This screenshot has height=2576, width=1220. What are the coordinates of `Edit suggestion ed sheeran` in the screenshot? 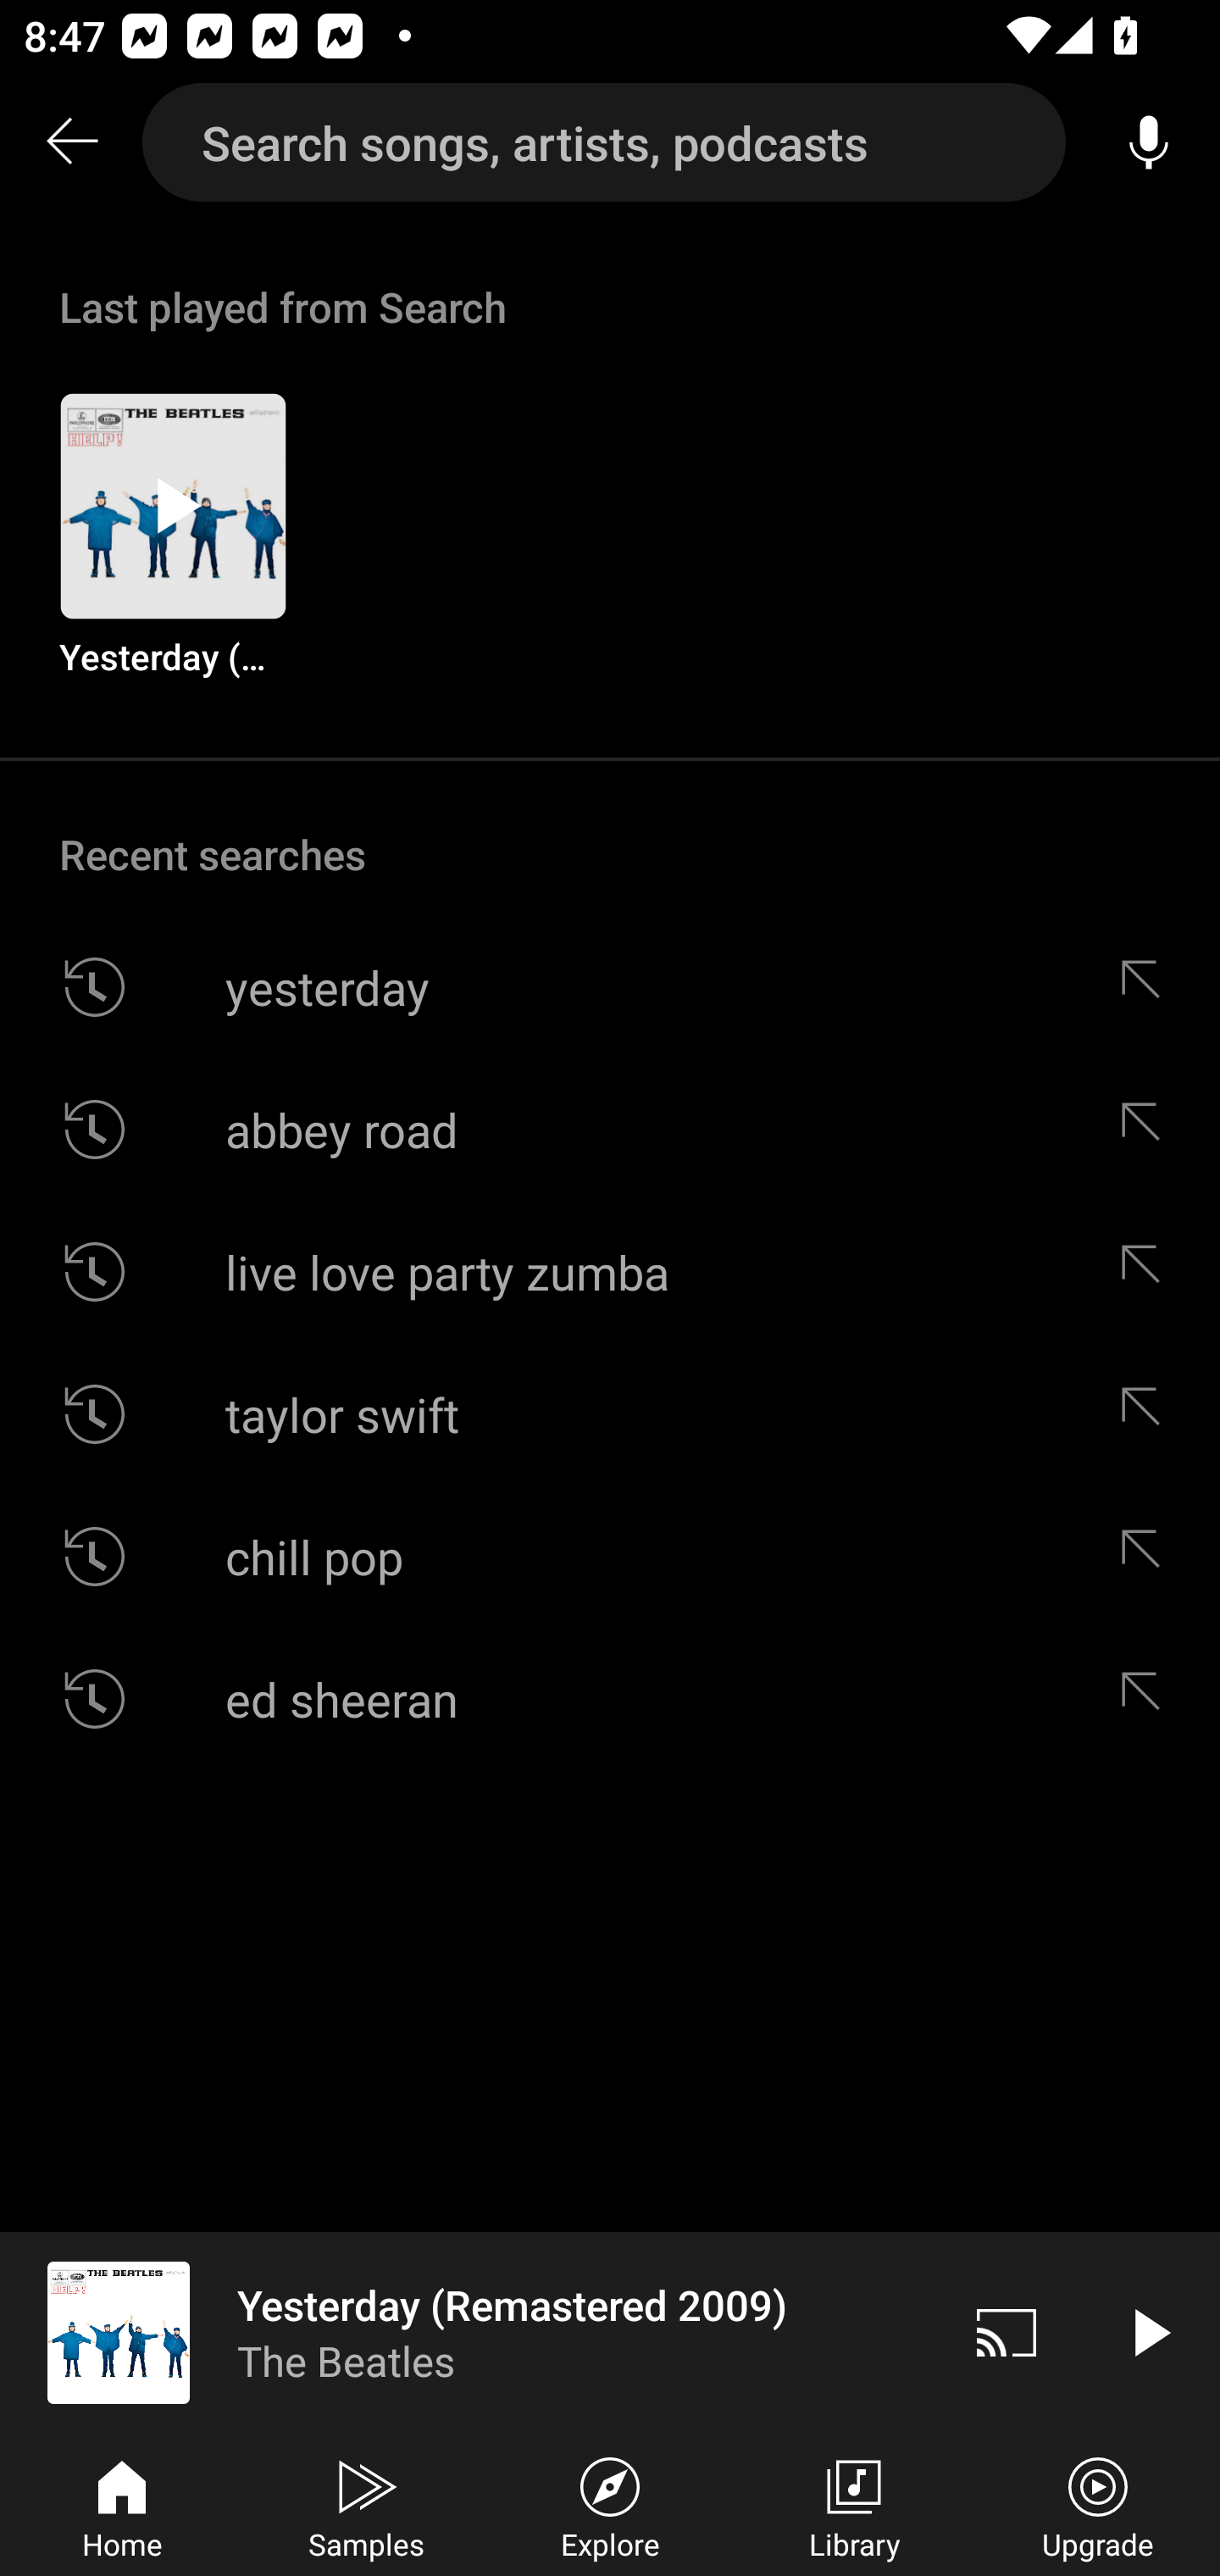 It's located at (1148, 1698).